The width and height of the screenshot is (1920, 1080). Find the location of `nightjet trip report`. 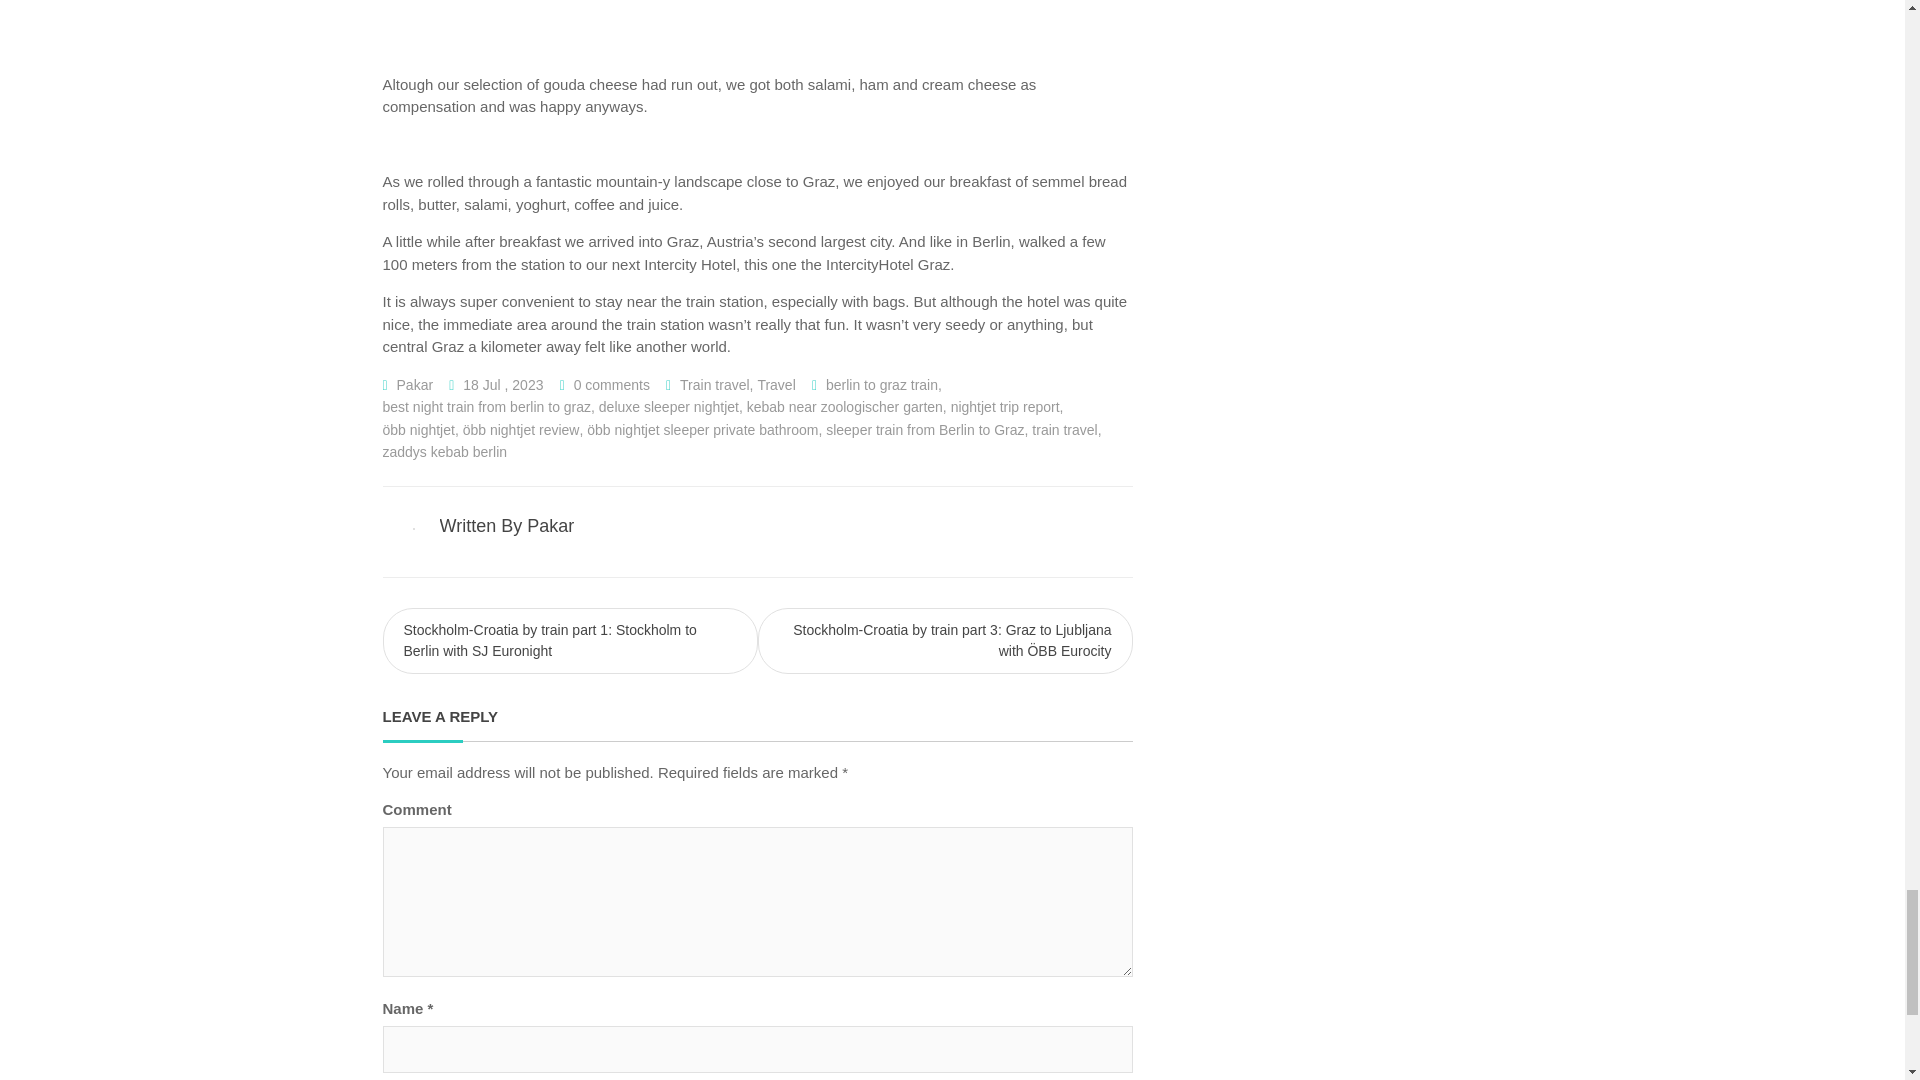

nightjet trip report is located at coordinates (1004, 407).